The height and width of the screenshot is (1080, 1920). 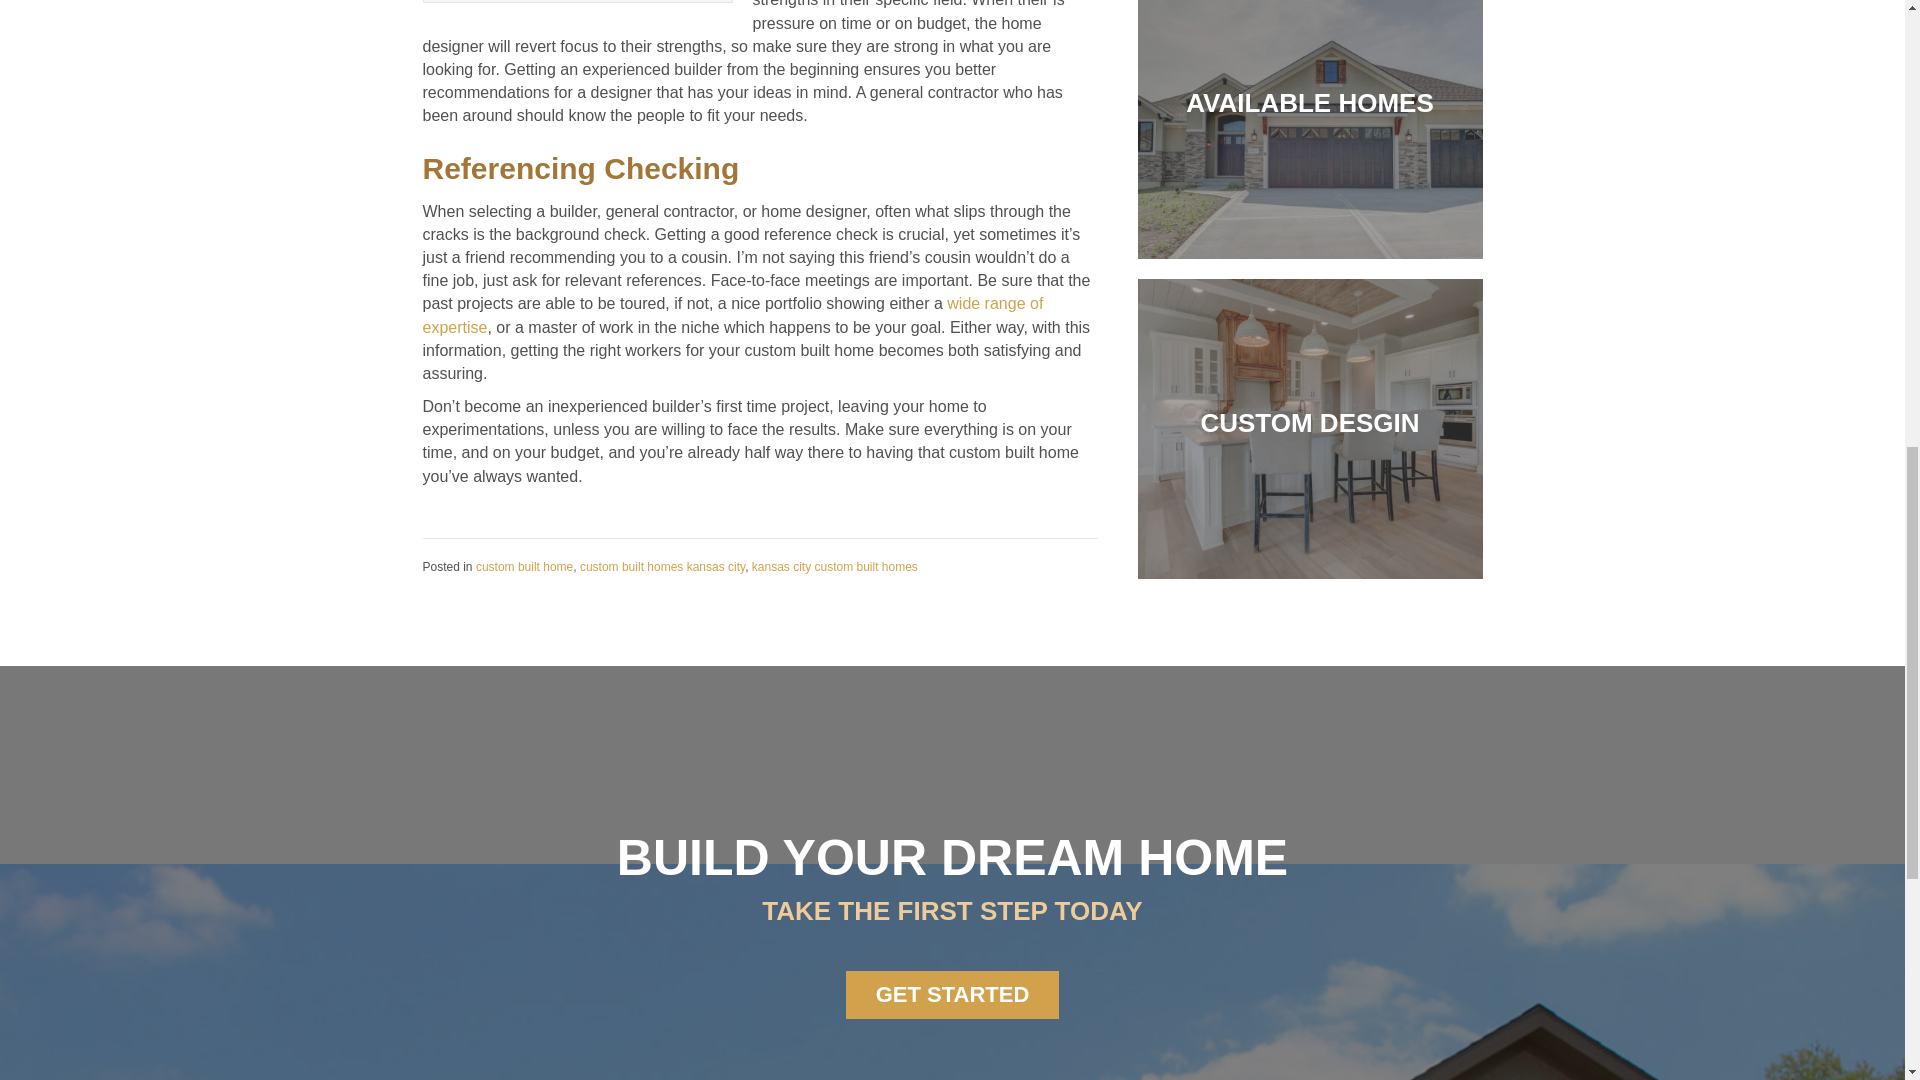 What do you see at coordinates (524, 566) in the screenshot?
I see `custom built home` at bounding box center [524, 566].